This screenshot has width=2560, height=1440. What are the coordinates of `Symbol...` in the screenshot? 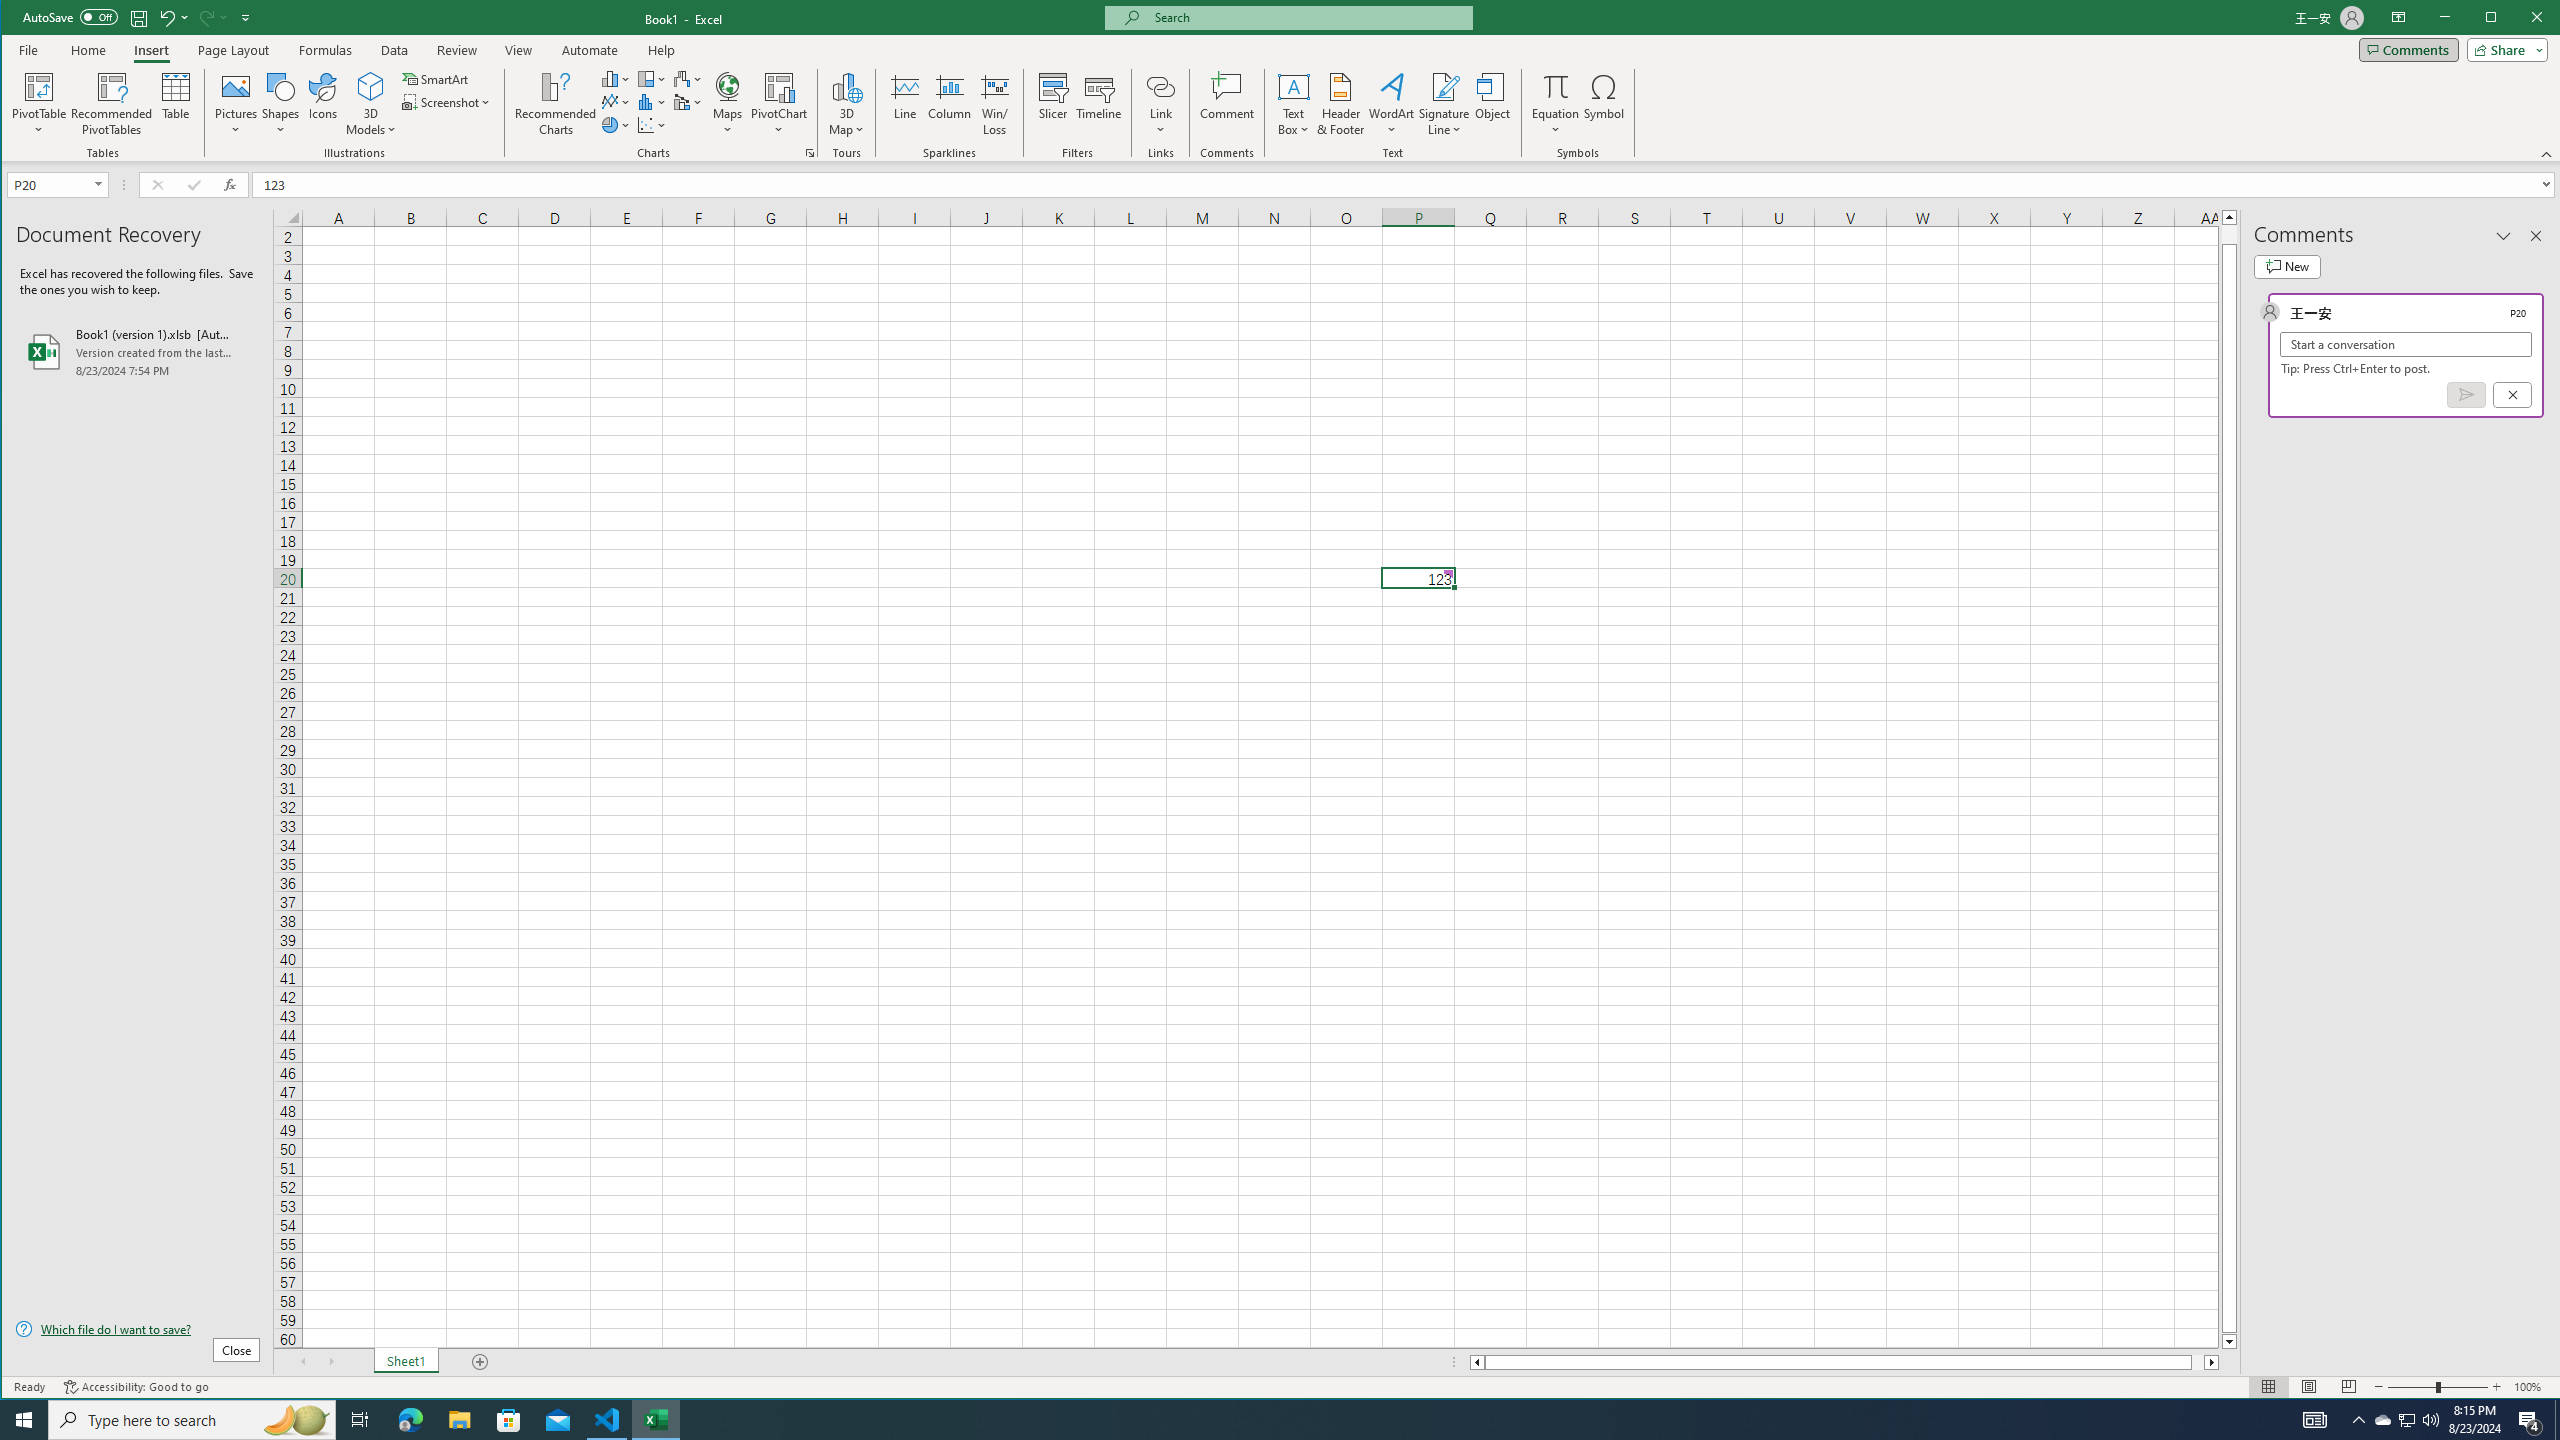 It's located at (1605, 104).